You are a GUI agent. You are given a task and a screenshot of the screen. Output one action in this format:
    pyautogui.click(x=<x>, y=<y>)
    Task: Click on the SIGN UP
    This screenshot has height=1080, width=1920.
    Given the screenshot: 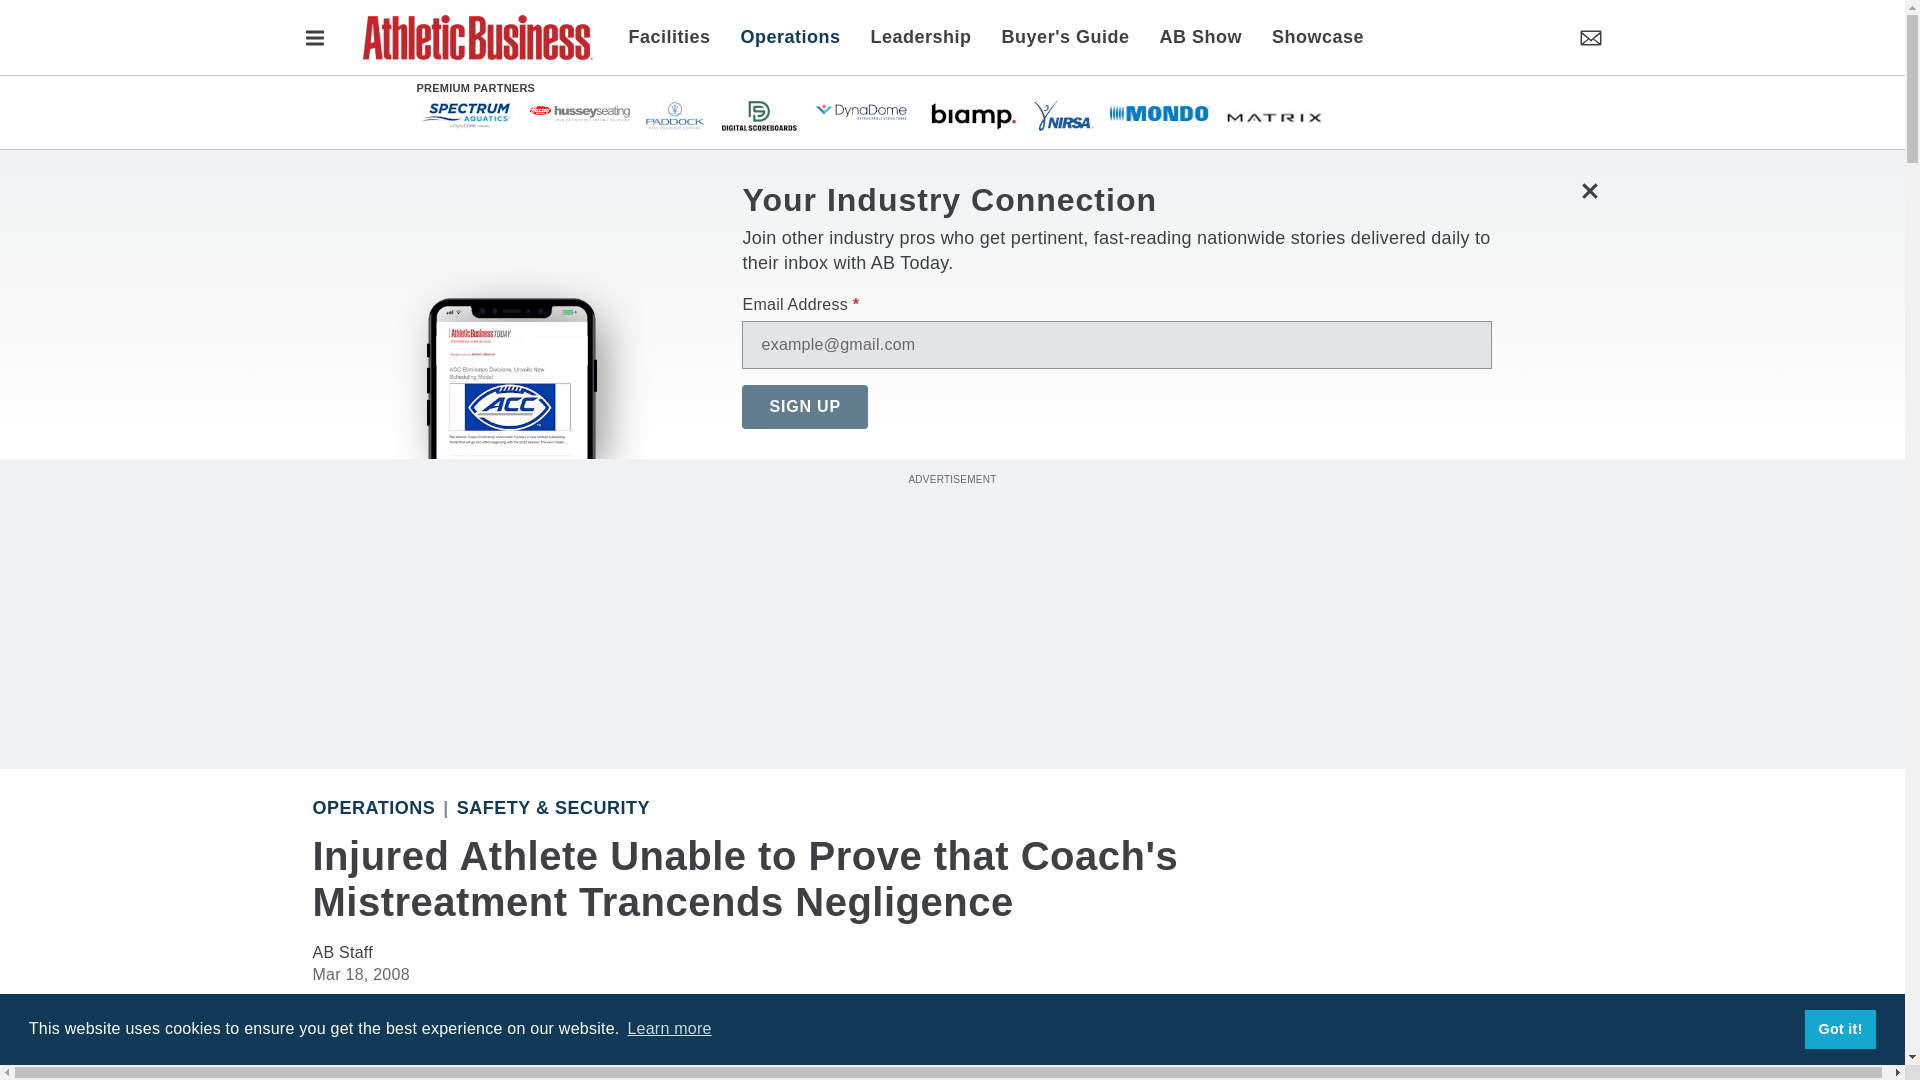 What is the action you would take?
    pyautogui.click(x=804, y=406)
    